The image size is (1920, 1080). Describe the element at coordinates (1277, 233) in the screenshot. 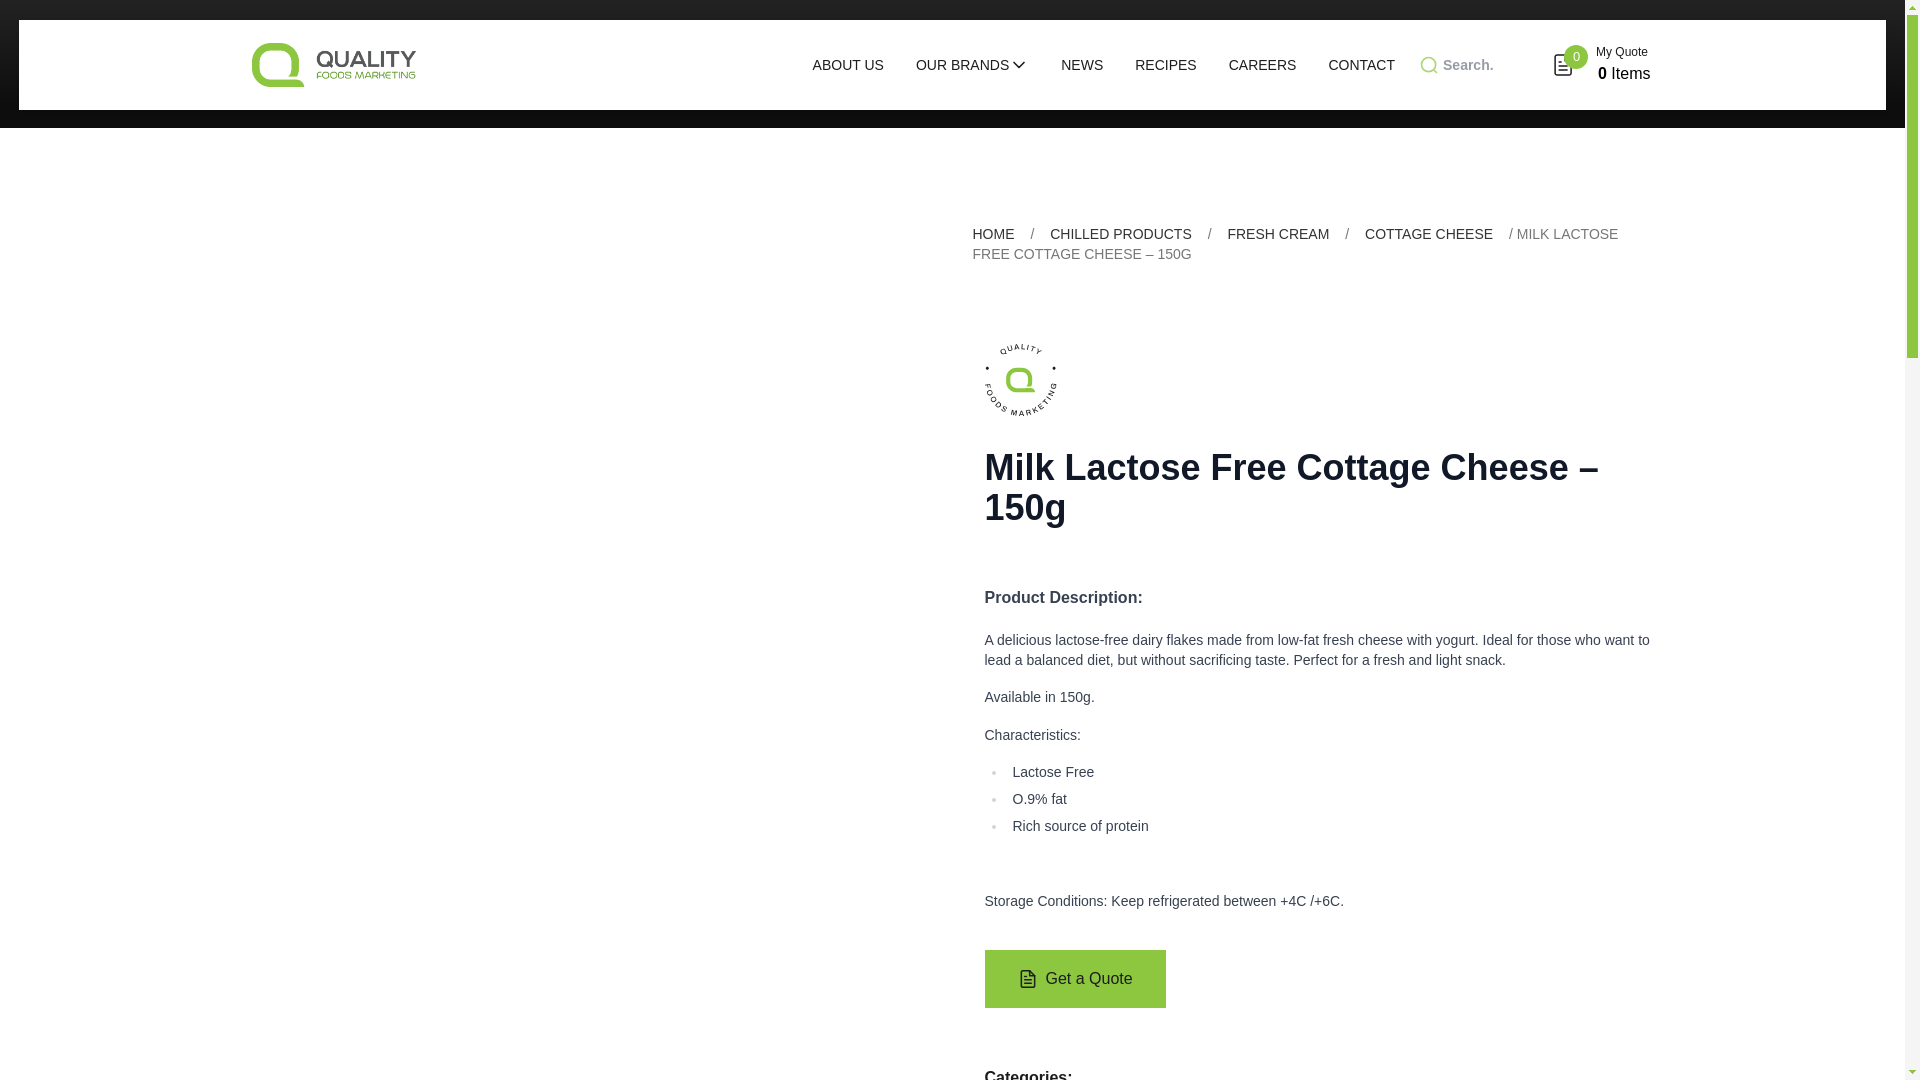

I see `FRESH CREAM` at that location.